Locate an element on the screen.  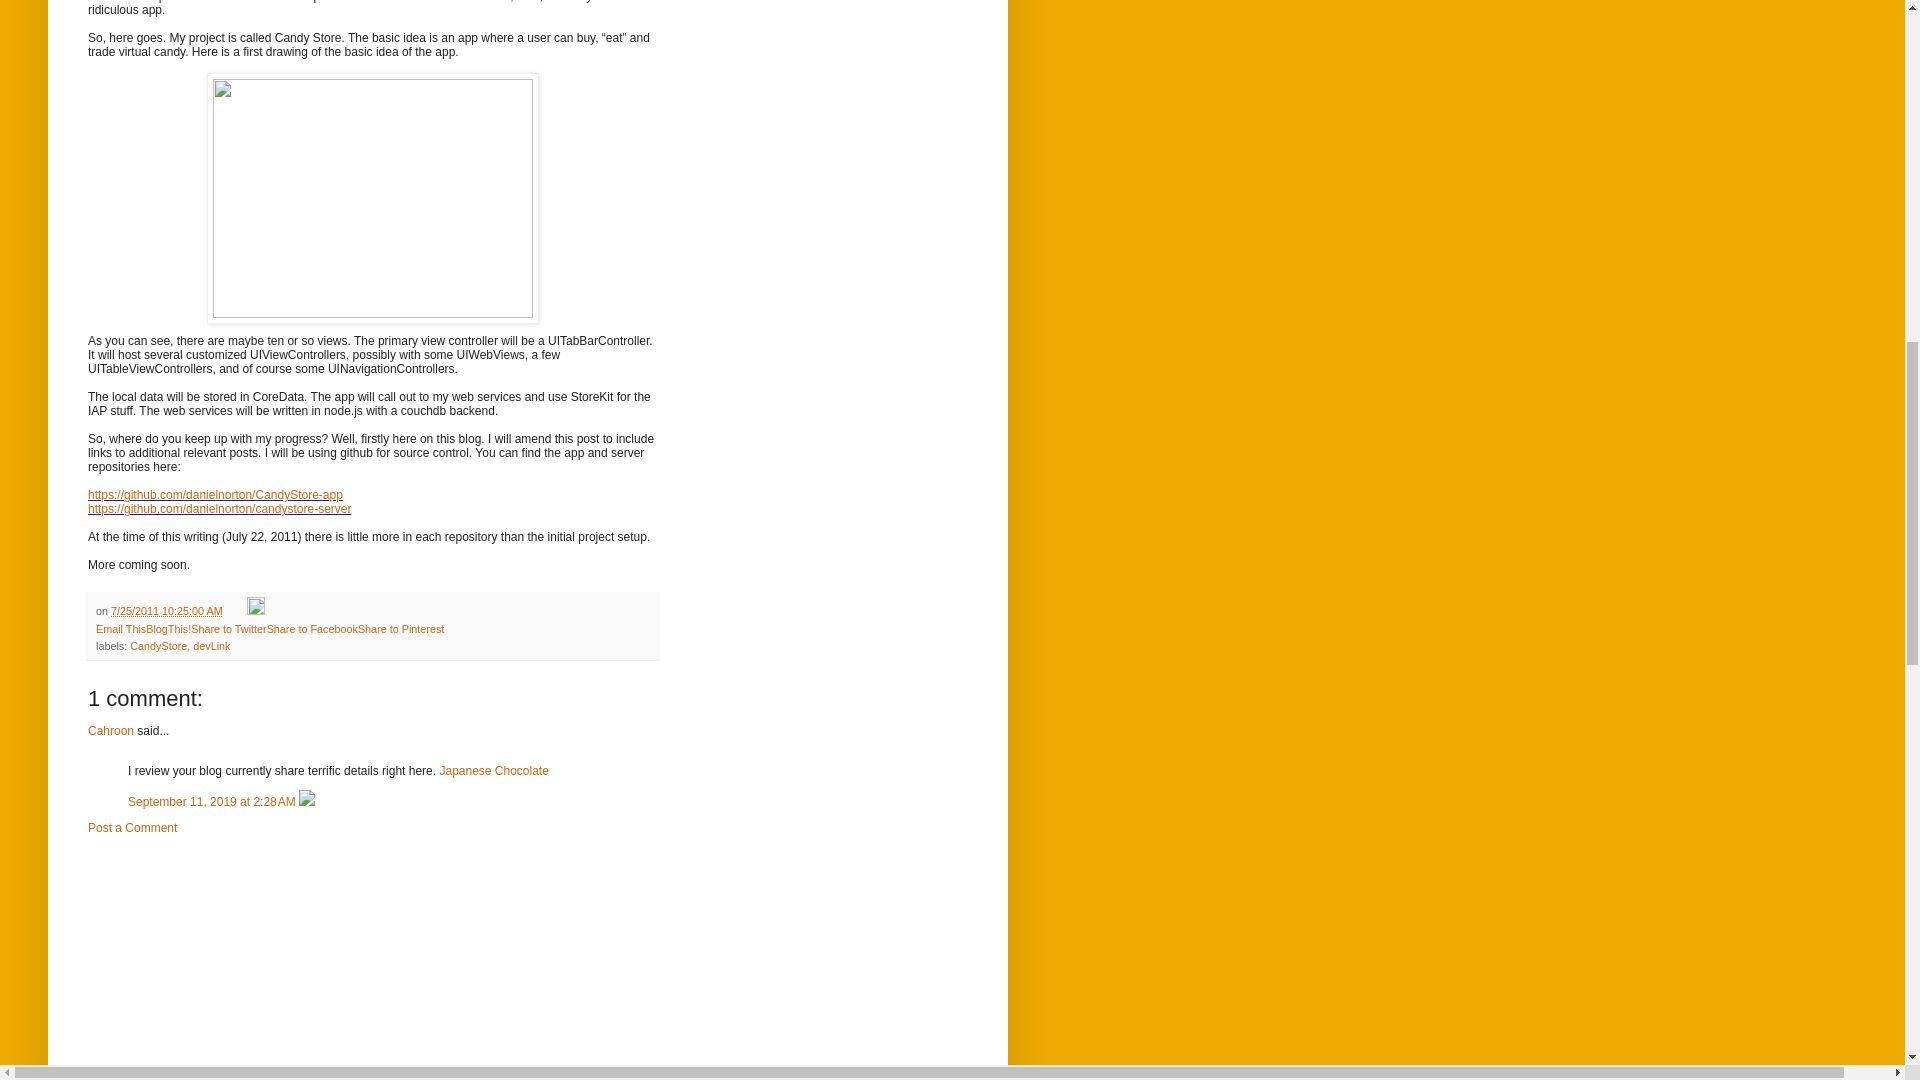
Delete Comment is located at coordinates (306, 801).